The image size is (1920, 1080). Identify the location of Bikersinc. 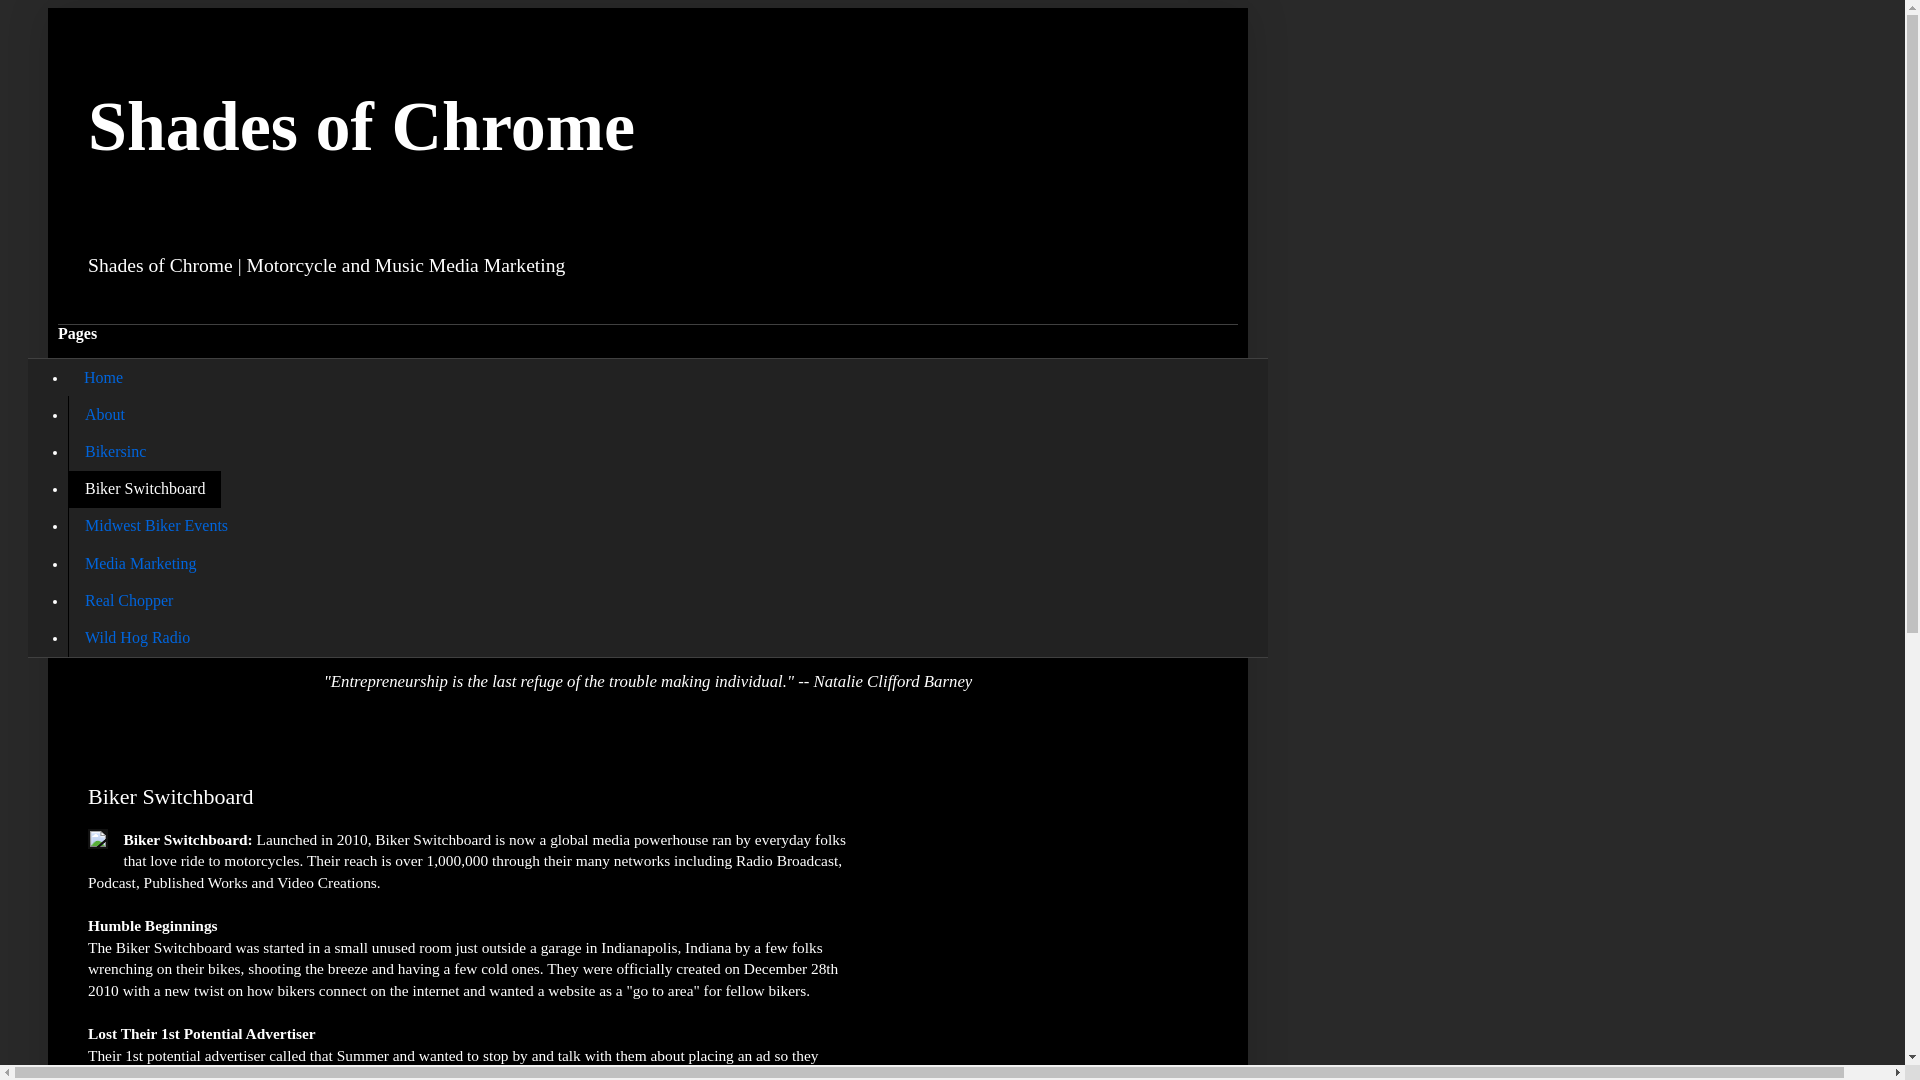
(114, 451).